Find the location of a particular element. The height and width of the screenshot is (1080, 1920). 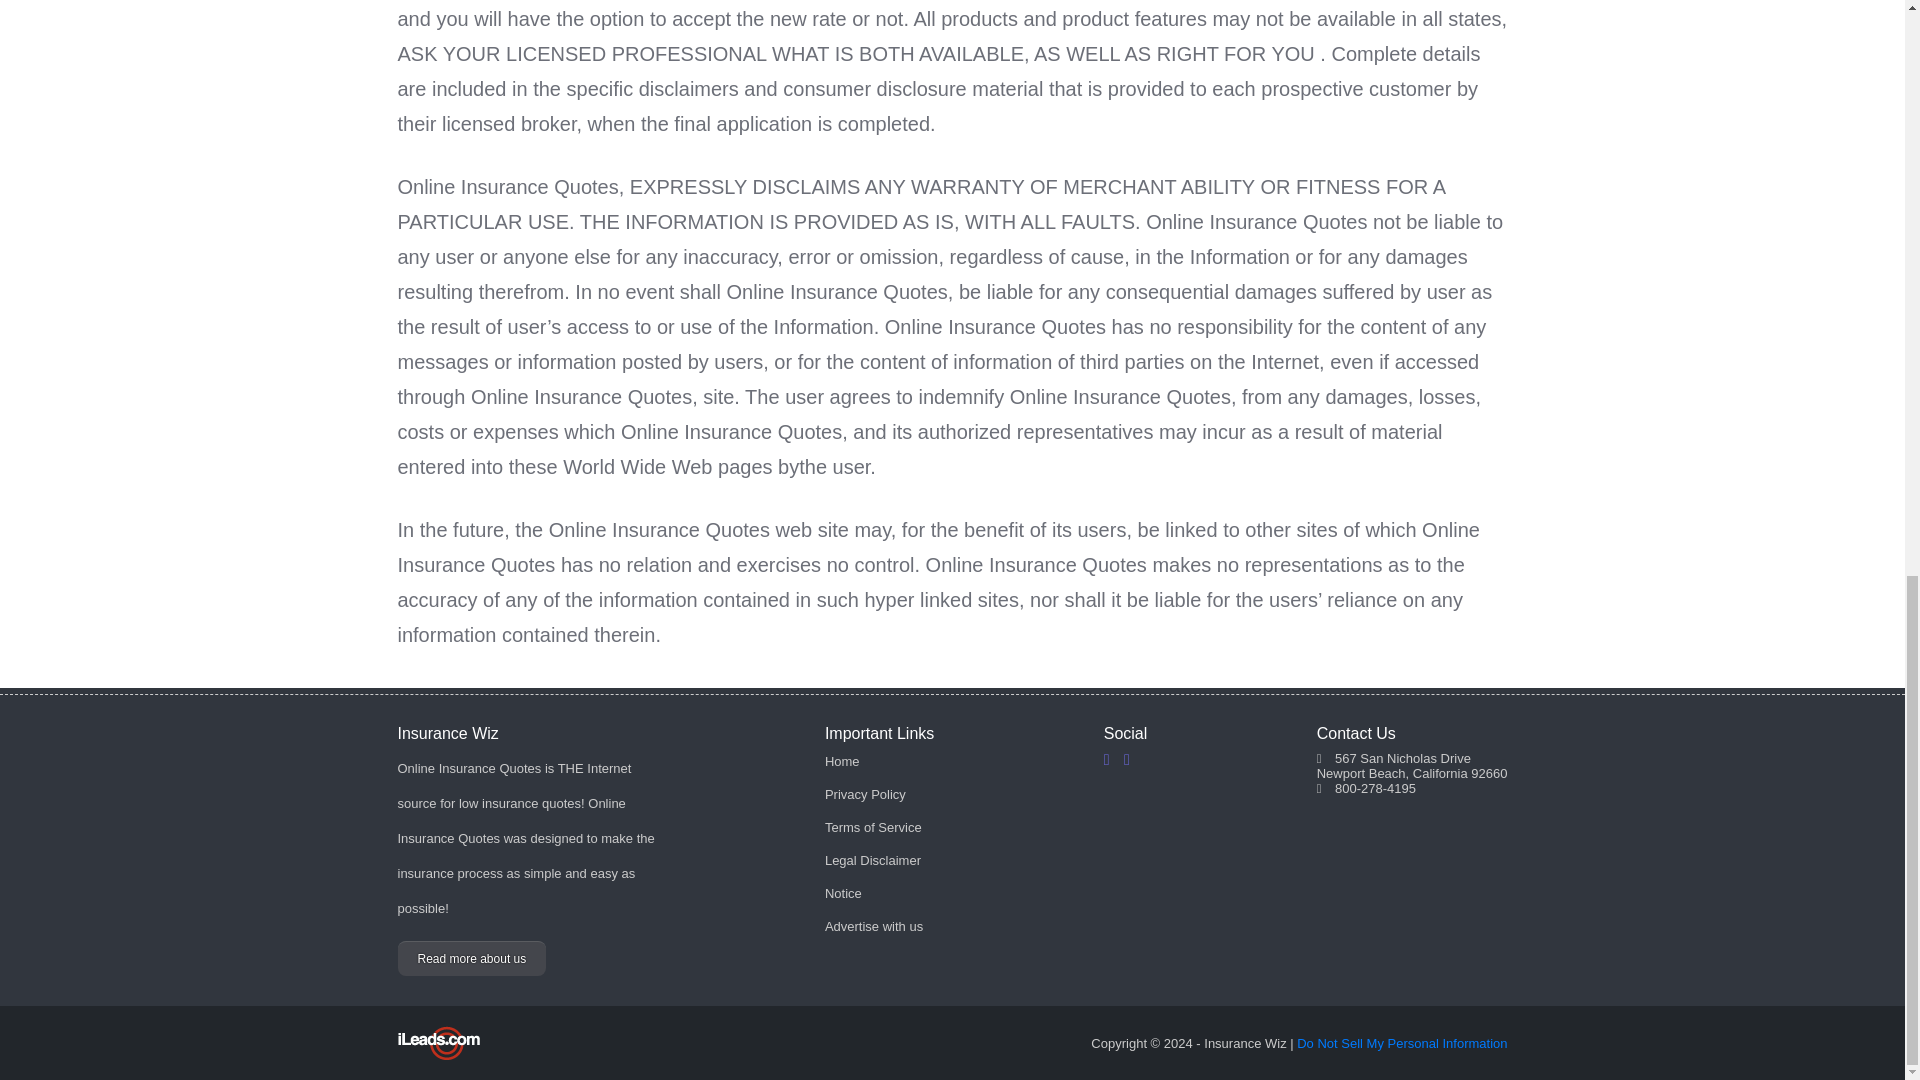

Terms of Service is located at coordinates (873, 826).